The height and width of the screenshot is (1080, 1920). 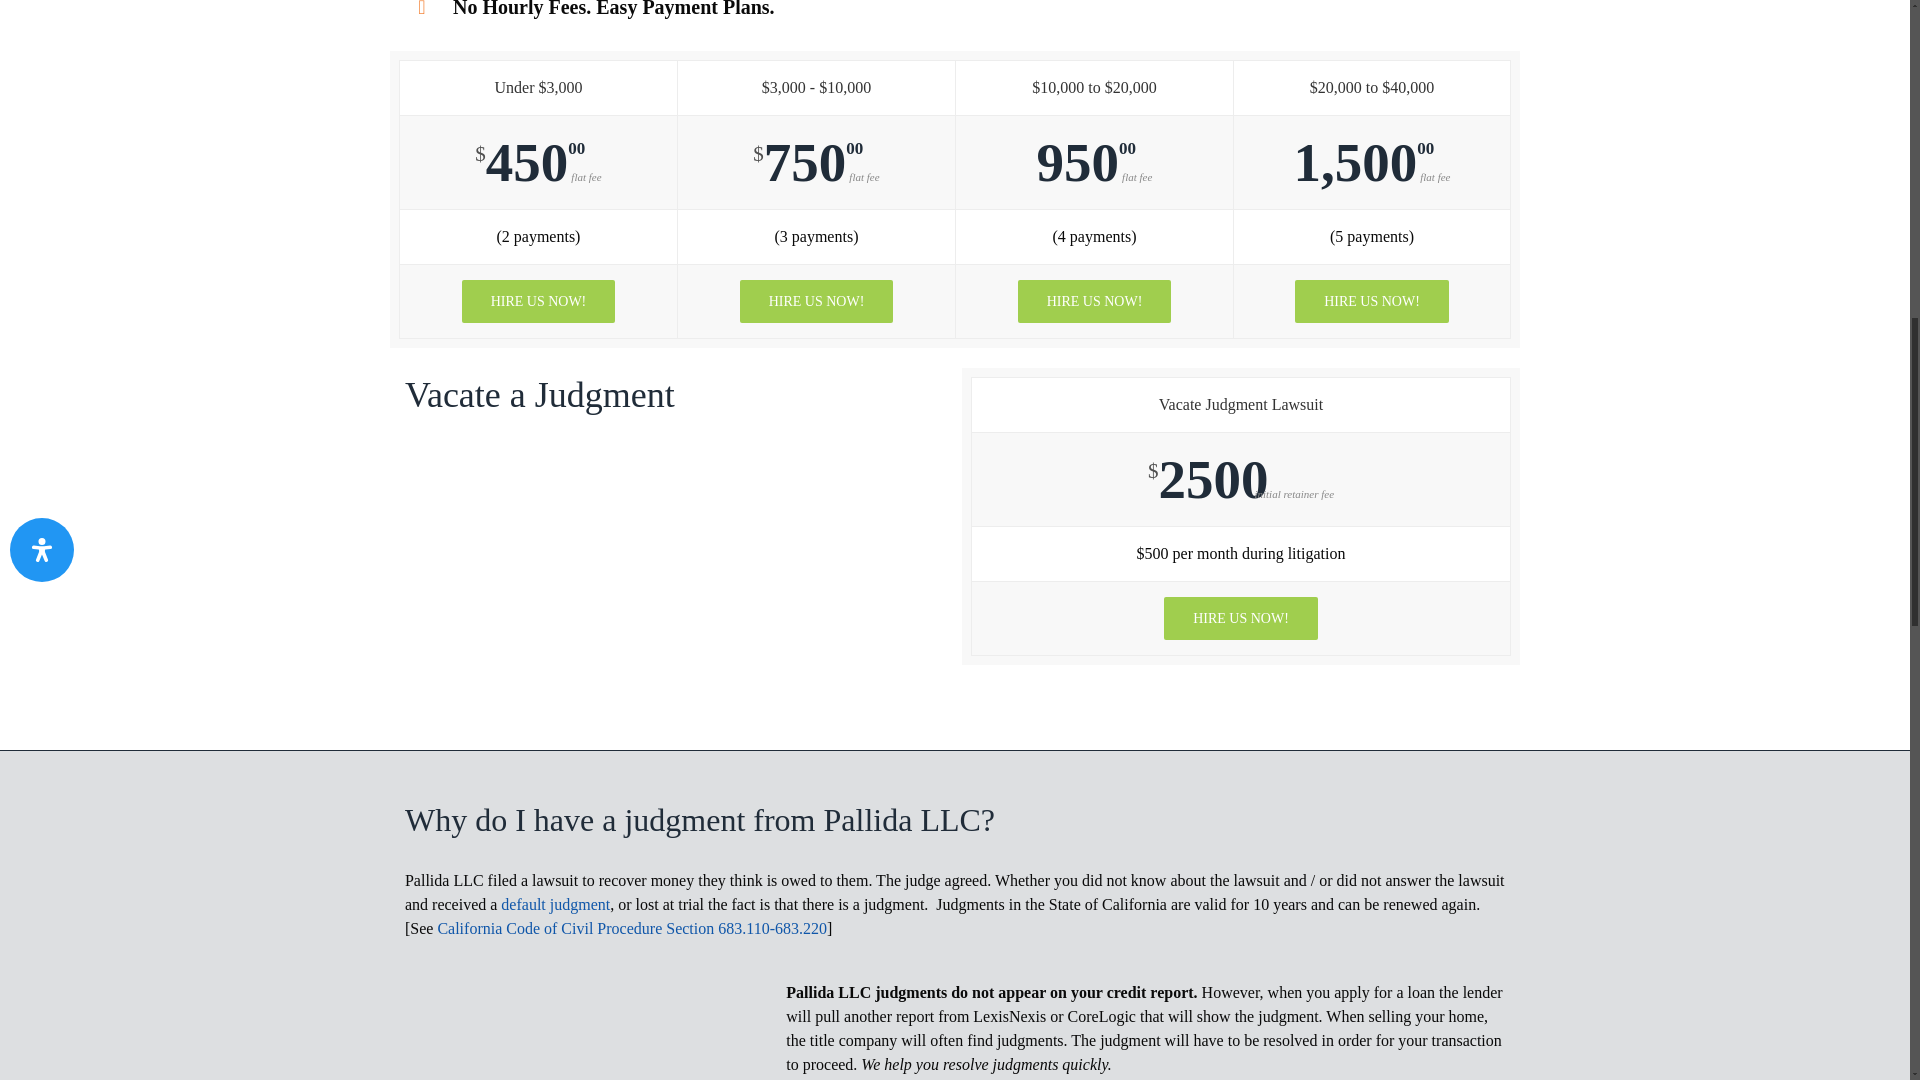 I want to click on HIRE US NOW!, so click(x=1240, y=618).